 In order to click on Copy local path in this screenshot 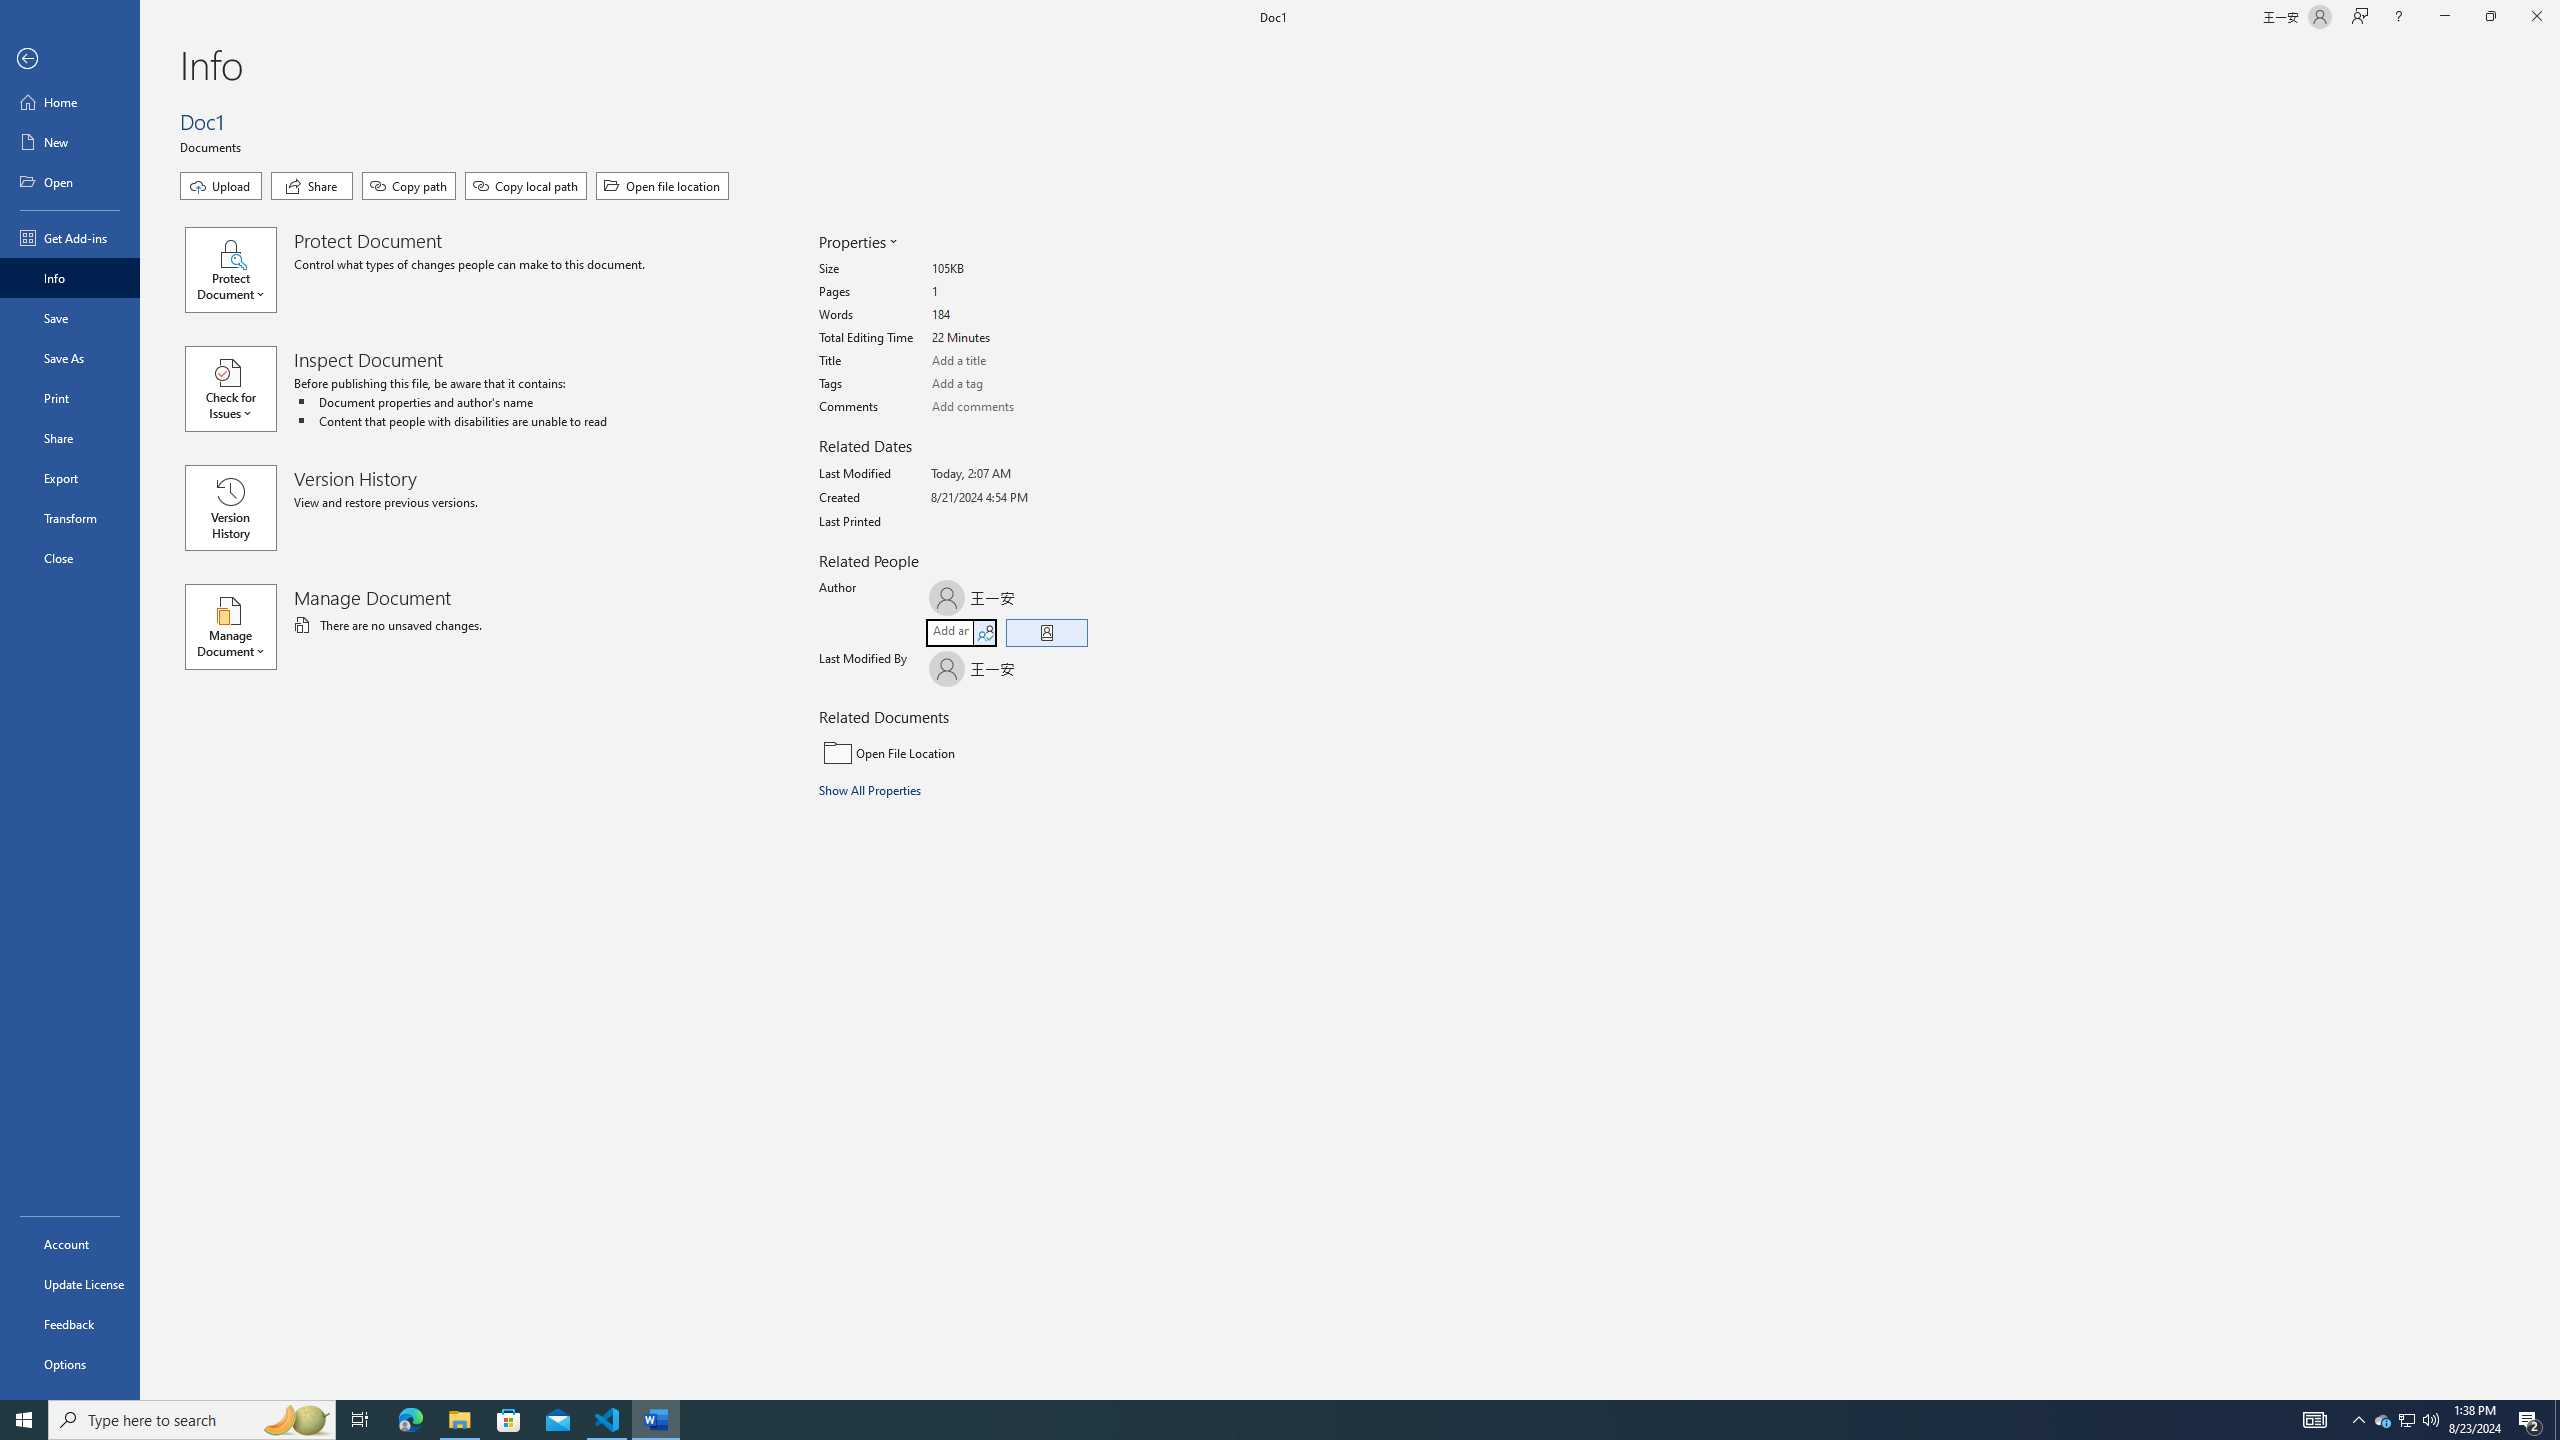, I will do `click(526, 186)`.